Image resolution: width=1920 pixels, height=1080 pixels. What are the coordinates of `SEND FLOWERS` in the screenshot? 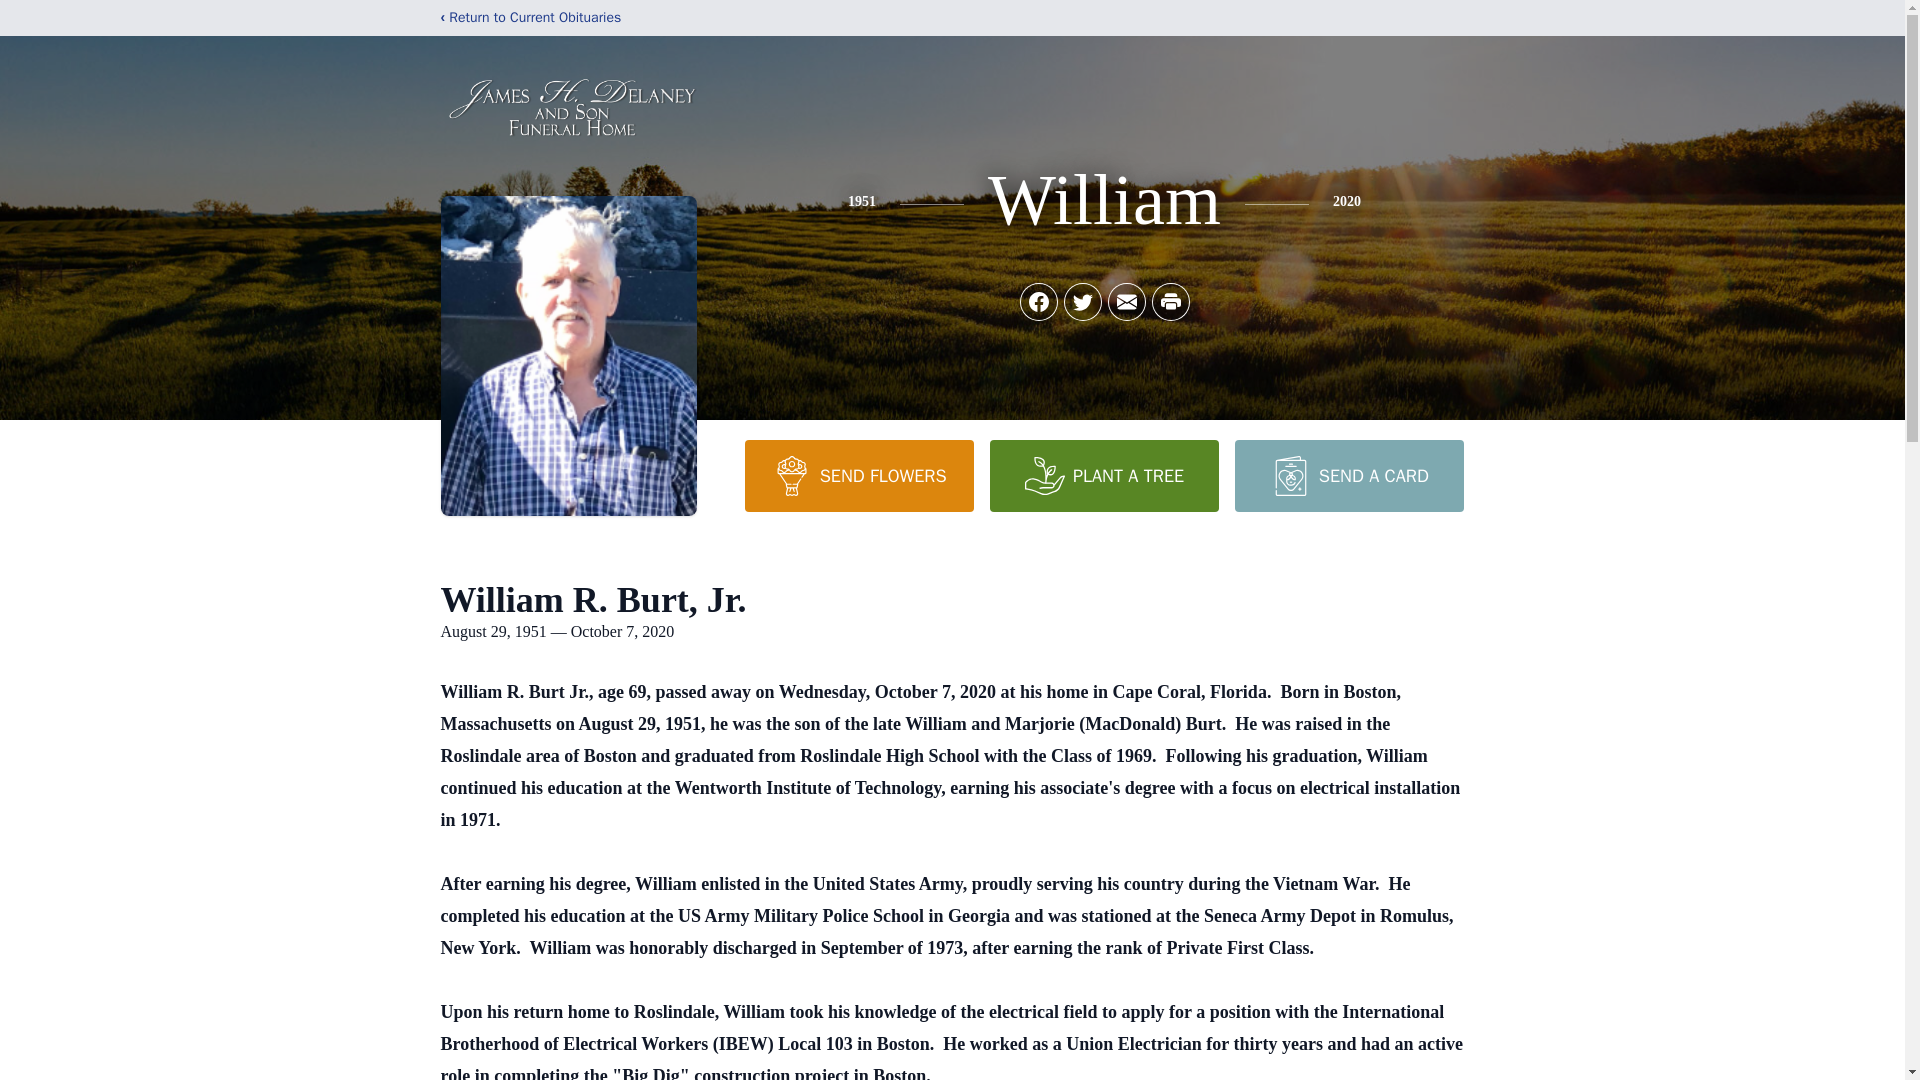 It's located at (858, 475).